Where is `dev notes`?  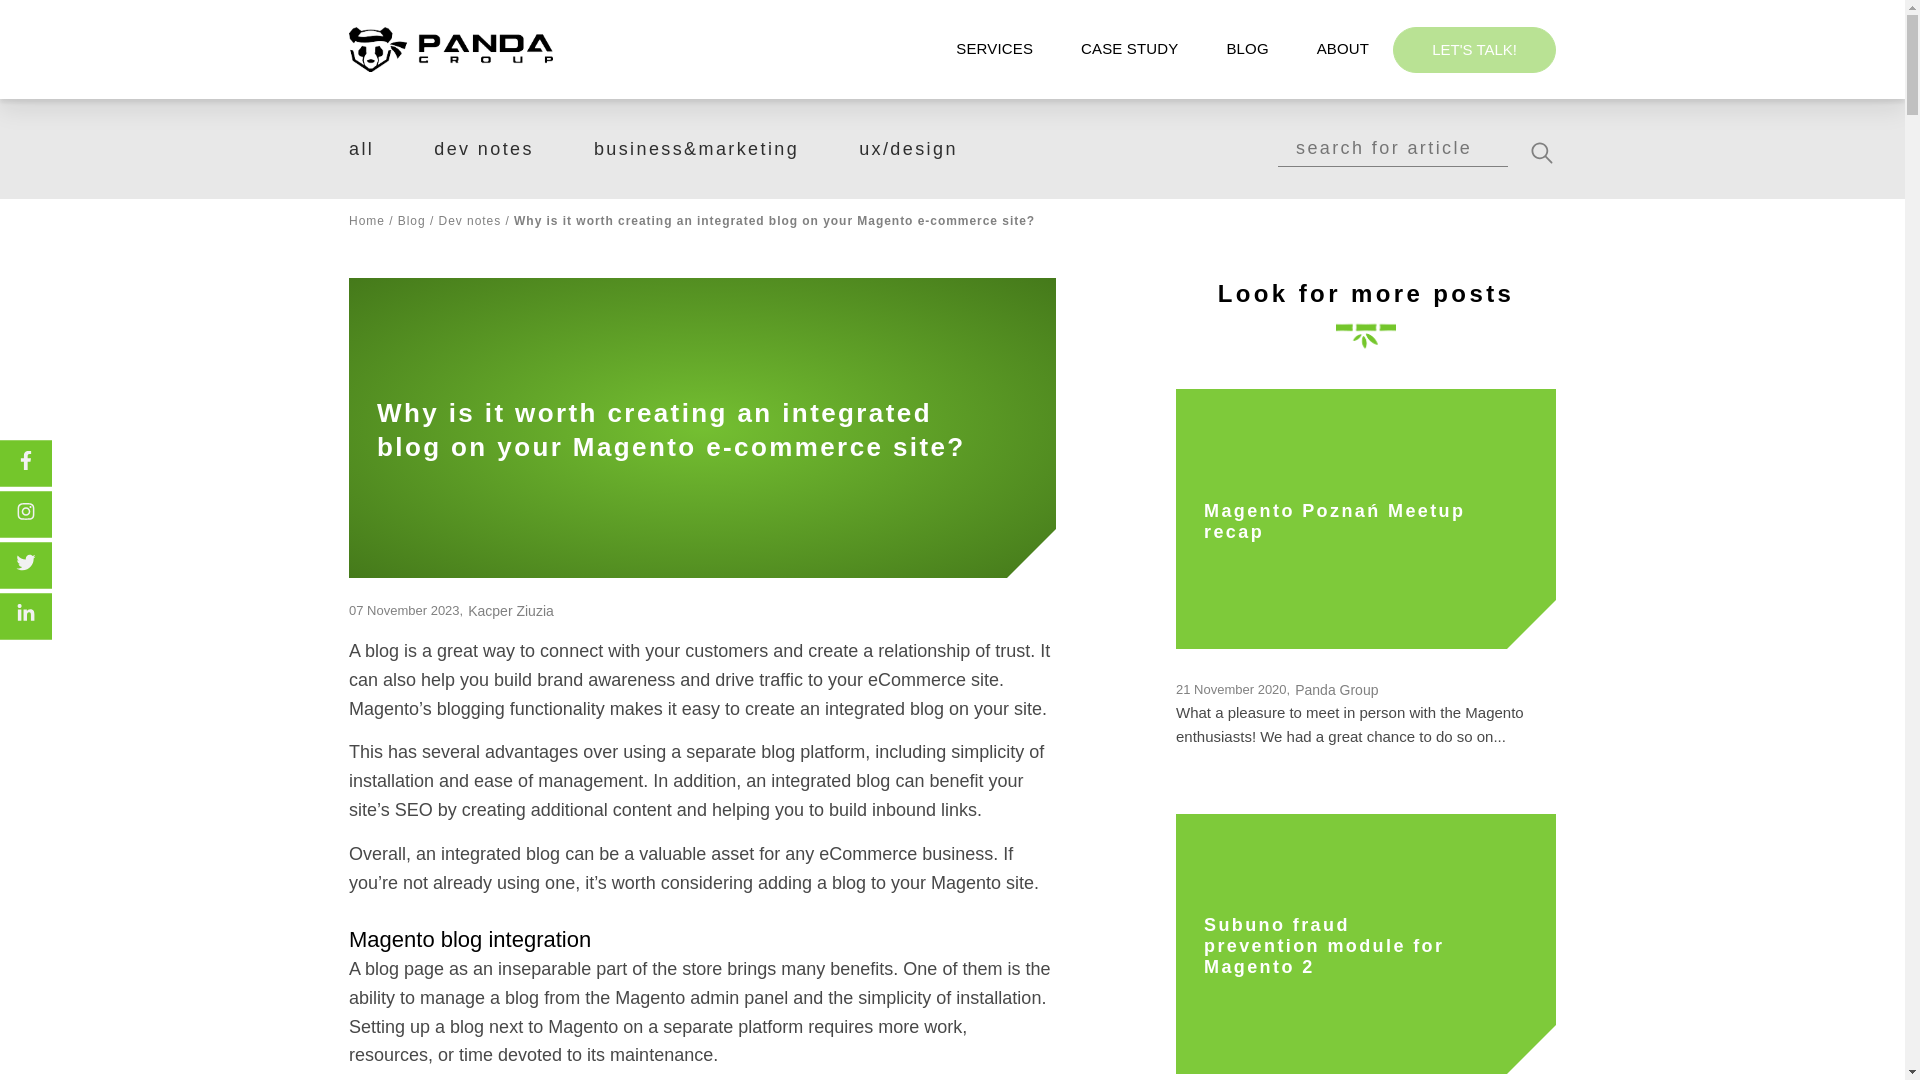 dev notes is located at coordinates (483, 148).